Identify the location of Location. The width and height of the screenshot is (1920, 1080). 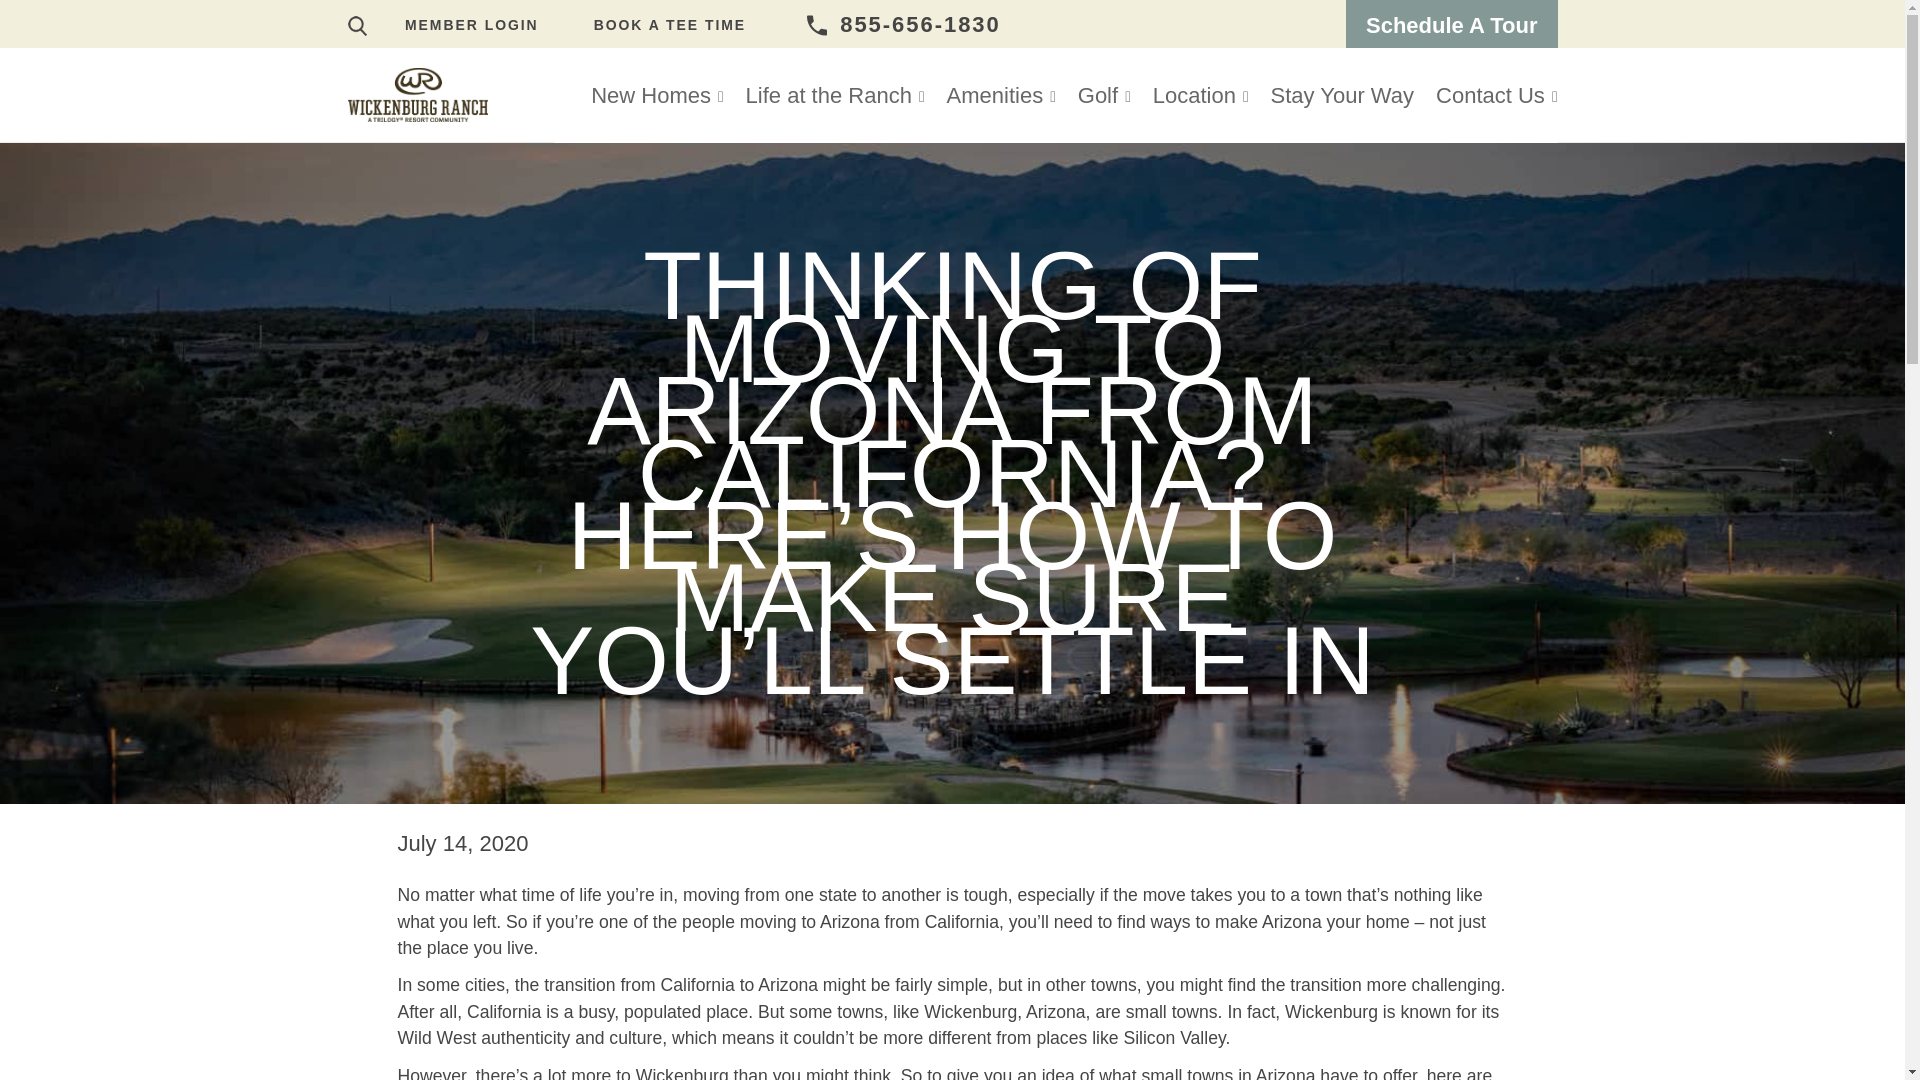
(1200, 94).